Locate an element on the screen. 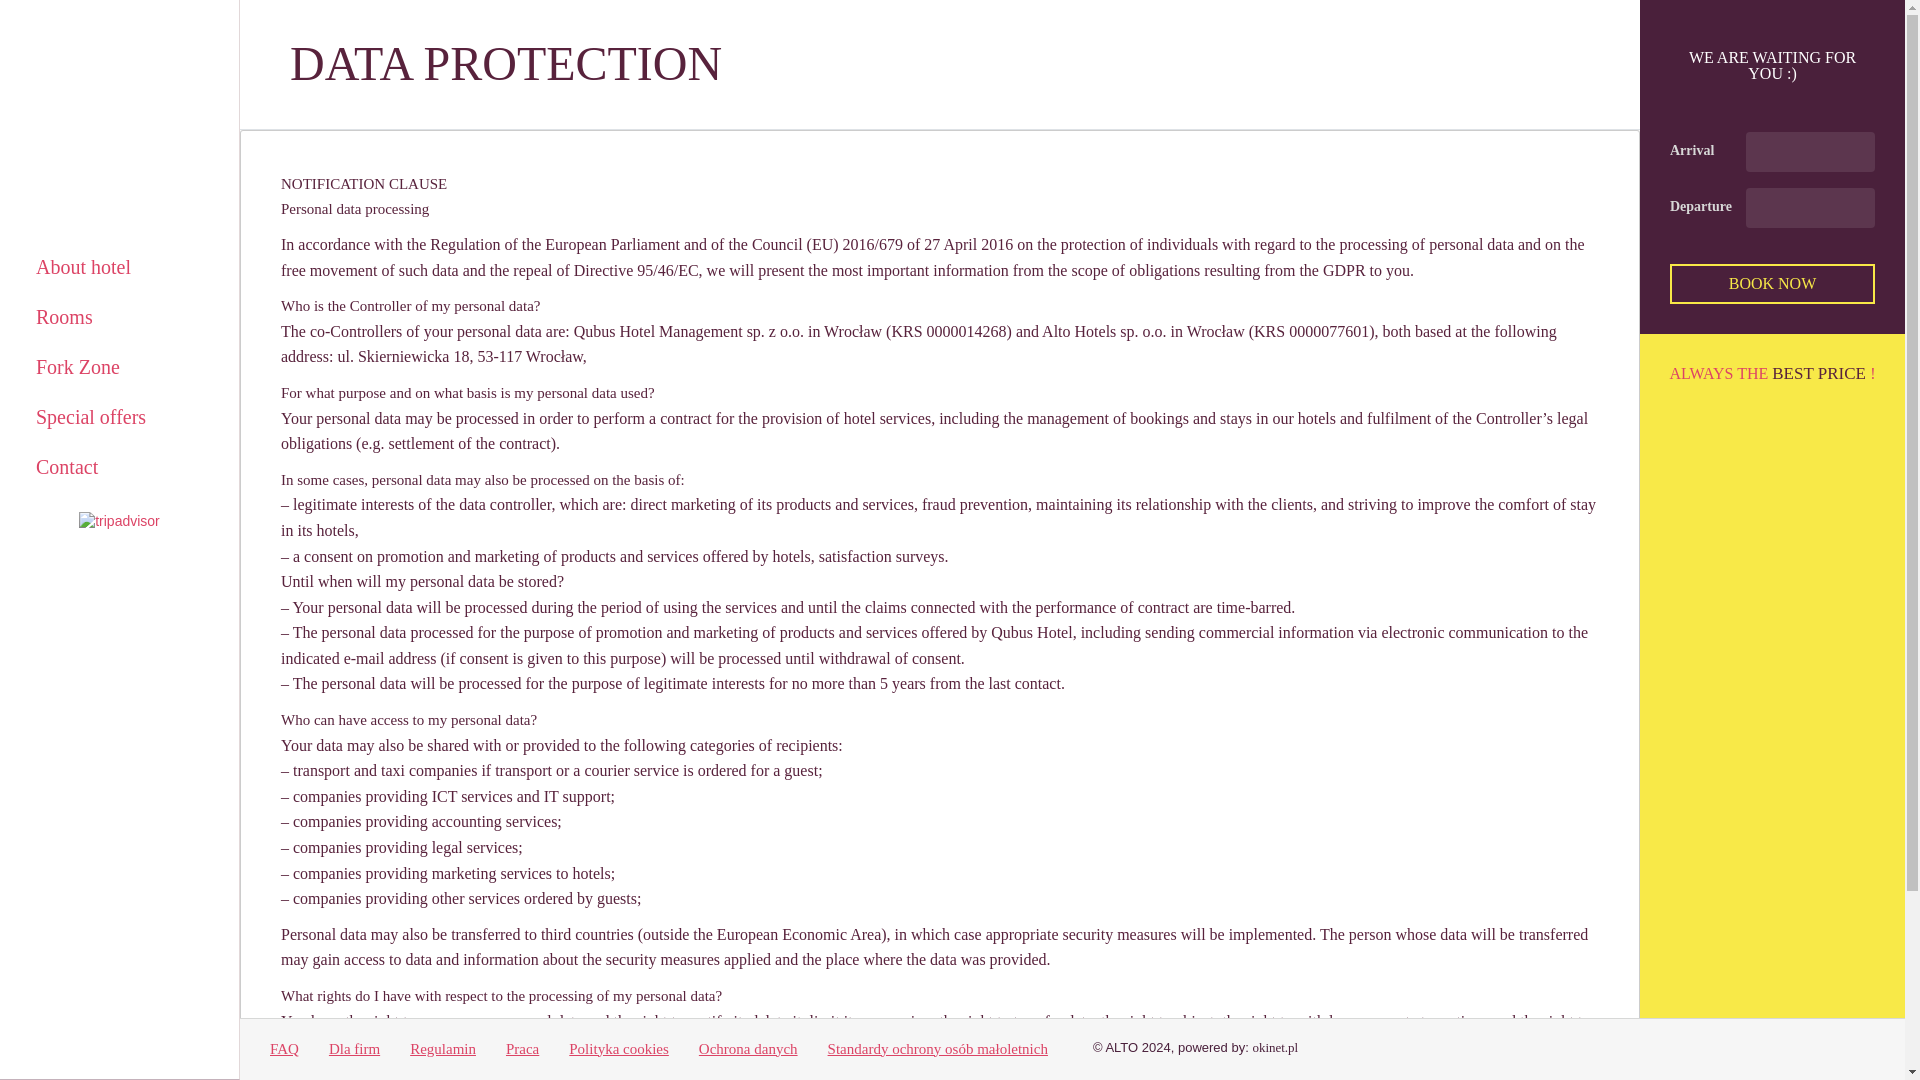 The width and height of the screenshot is (1920, 1080). Praca is located at coordinates (522, 1049).